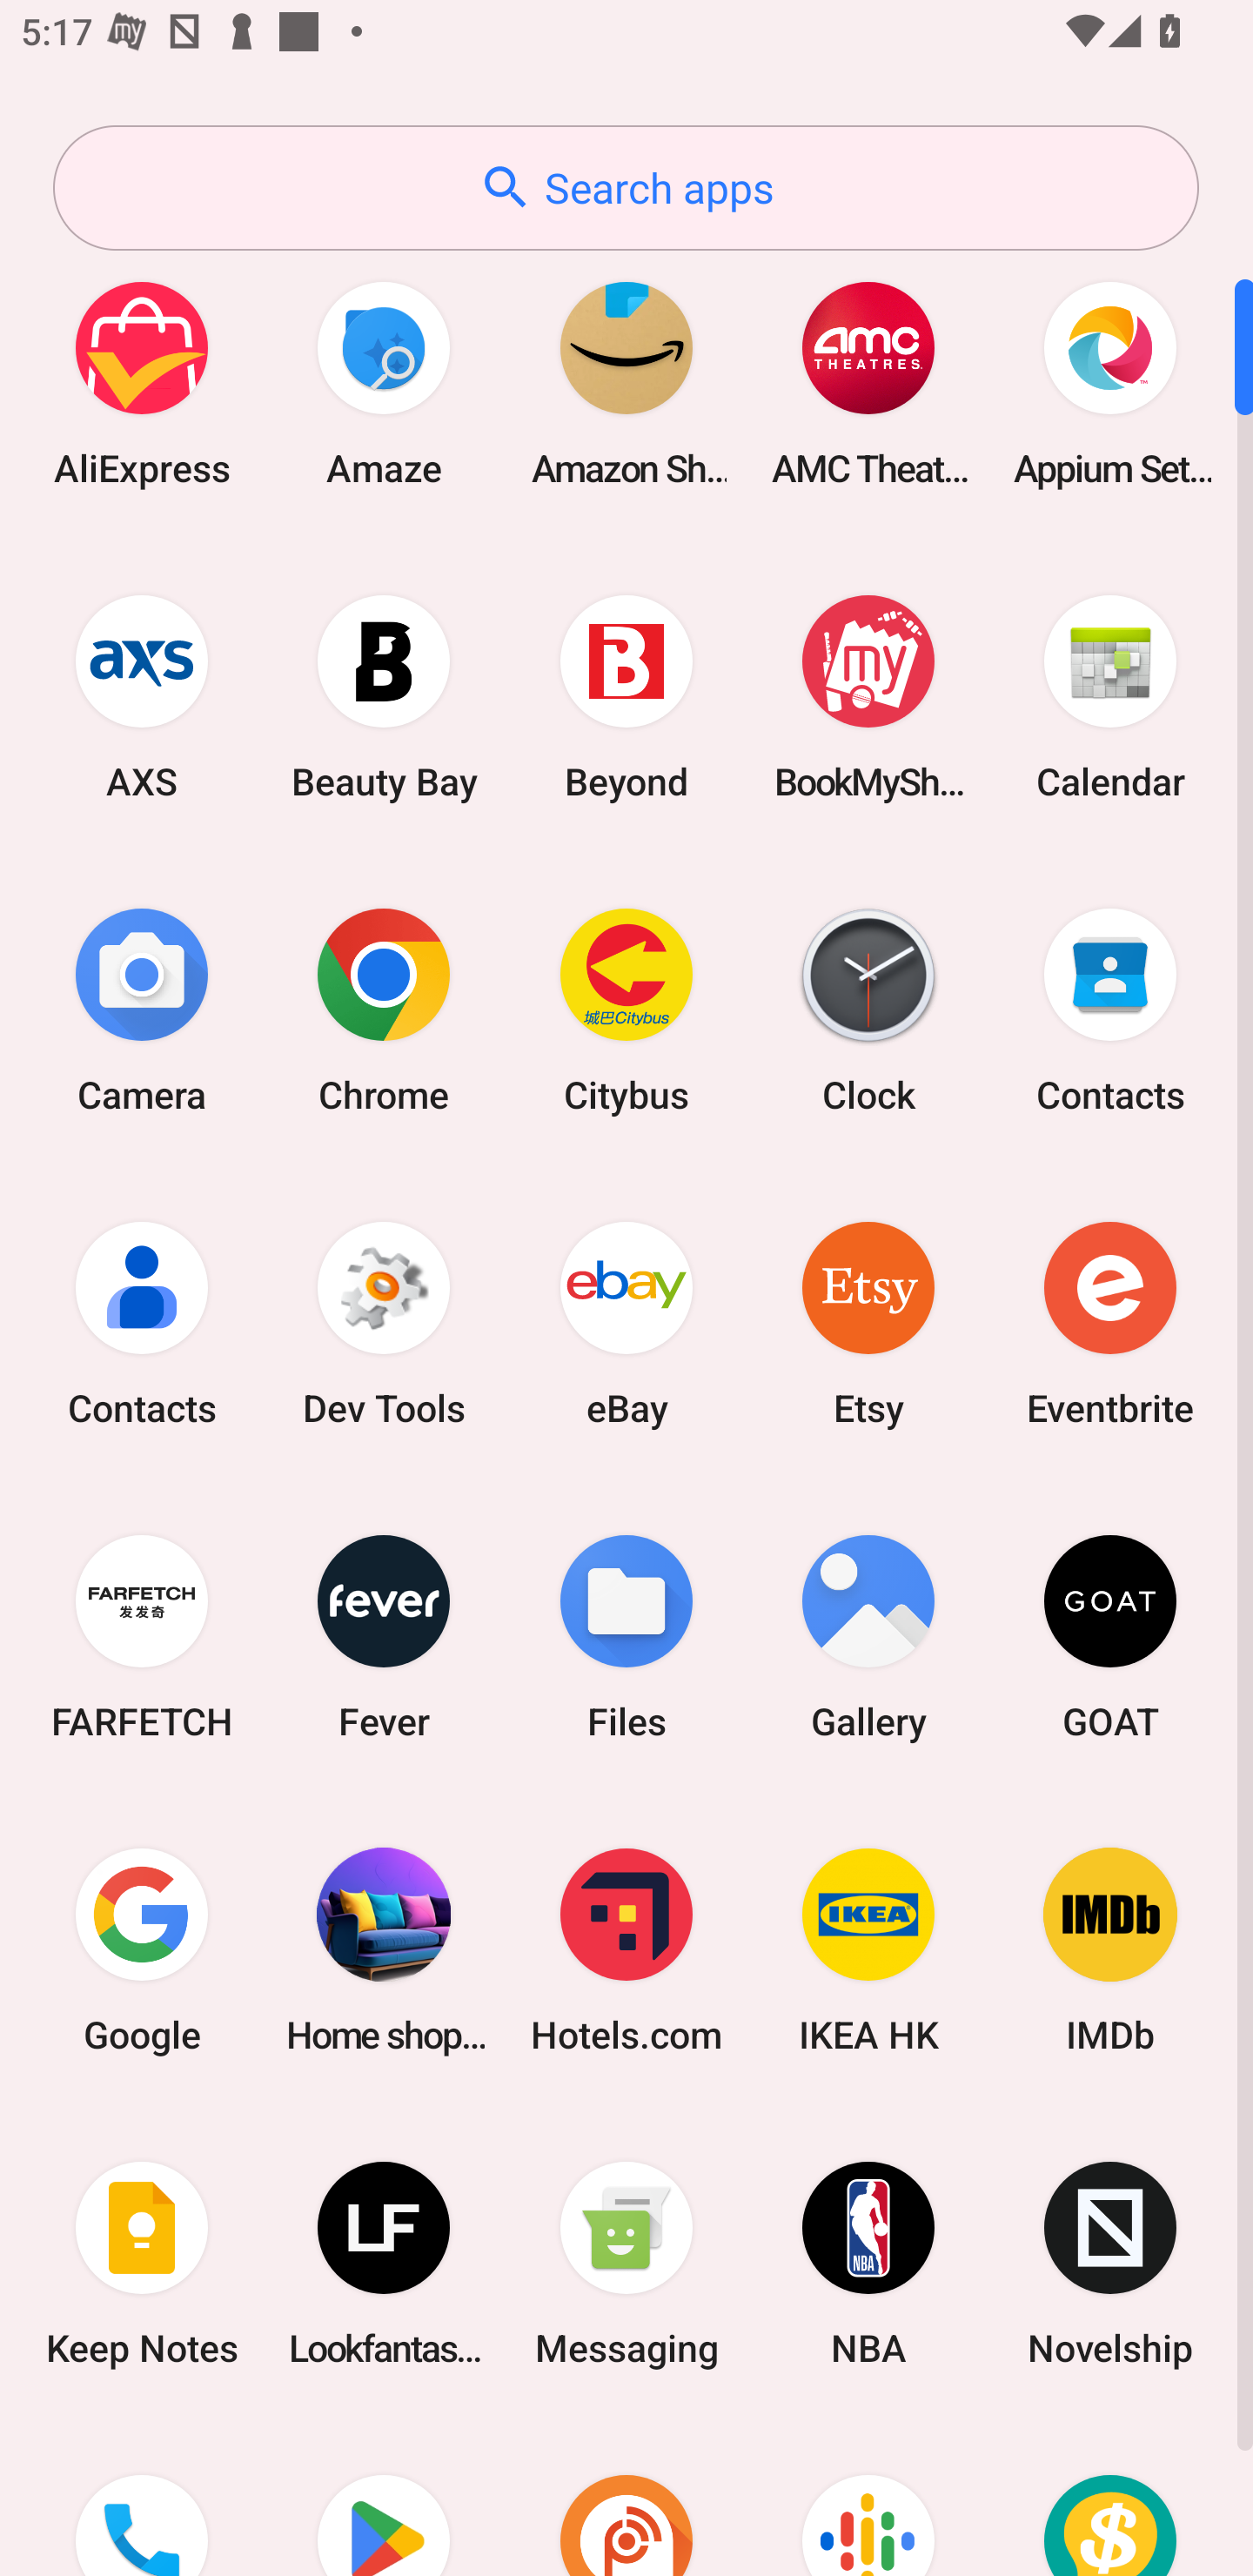 This screenshot has width=1253, height=2576. I want to click on Dev Tools, so click(384, 1323).